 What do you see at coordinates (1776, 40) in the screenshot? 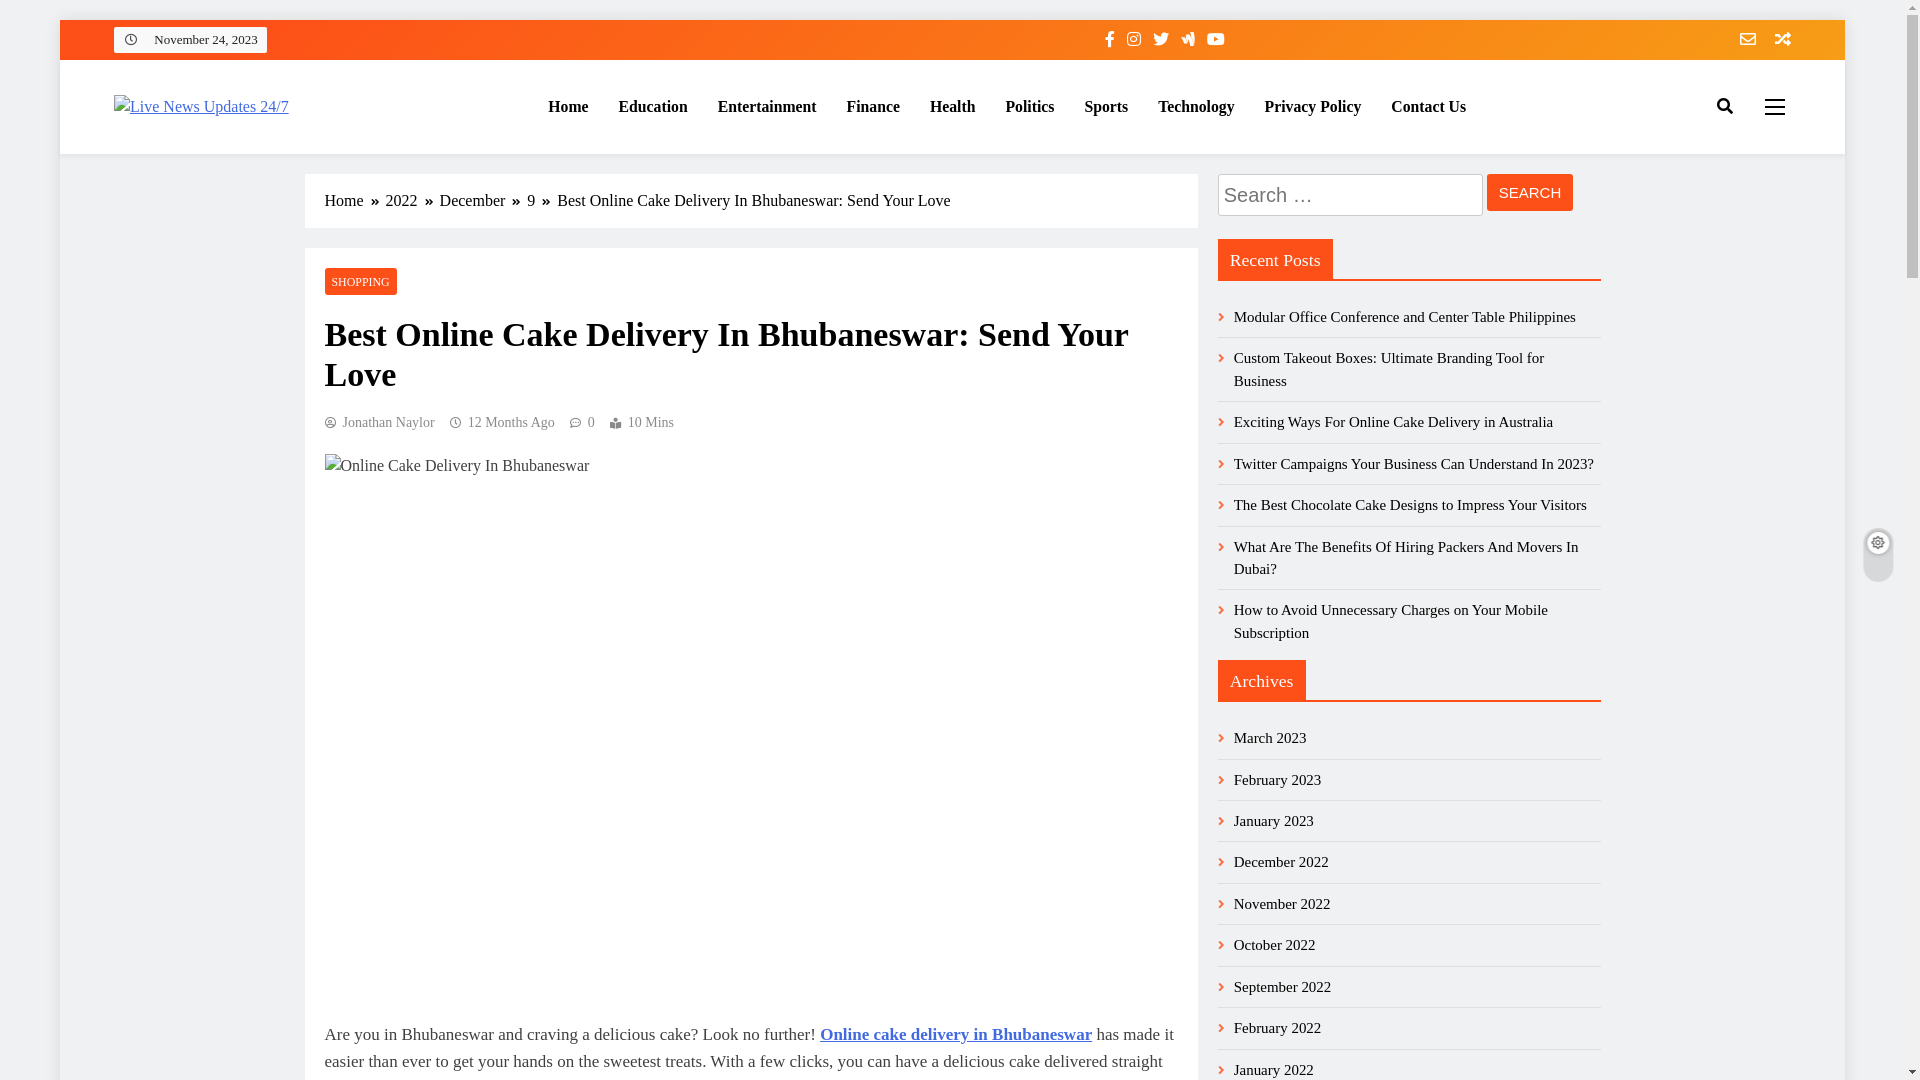
I see `Random News` at bounding box center [1776, 40].